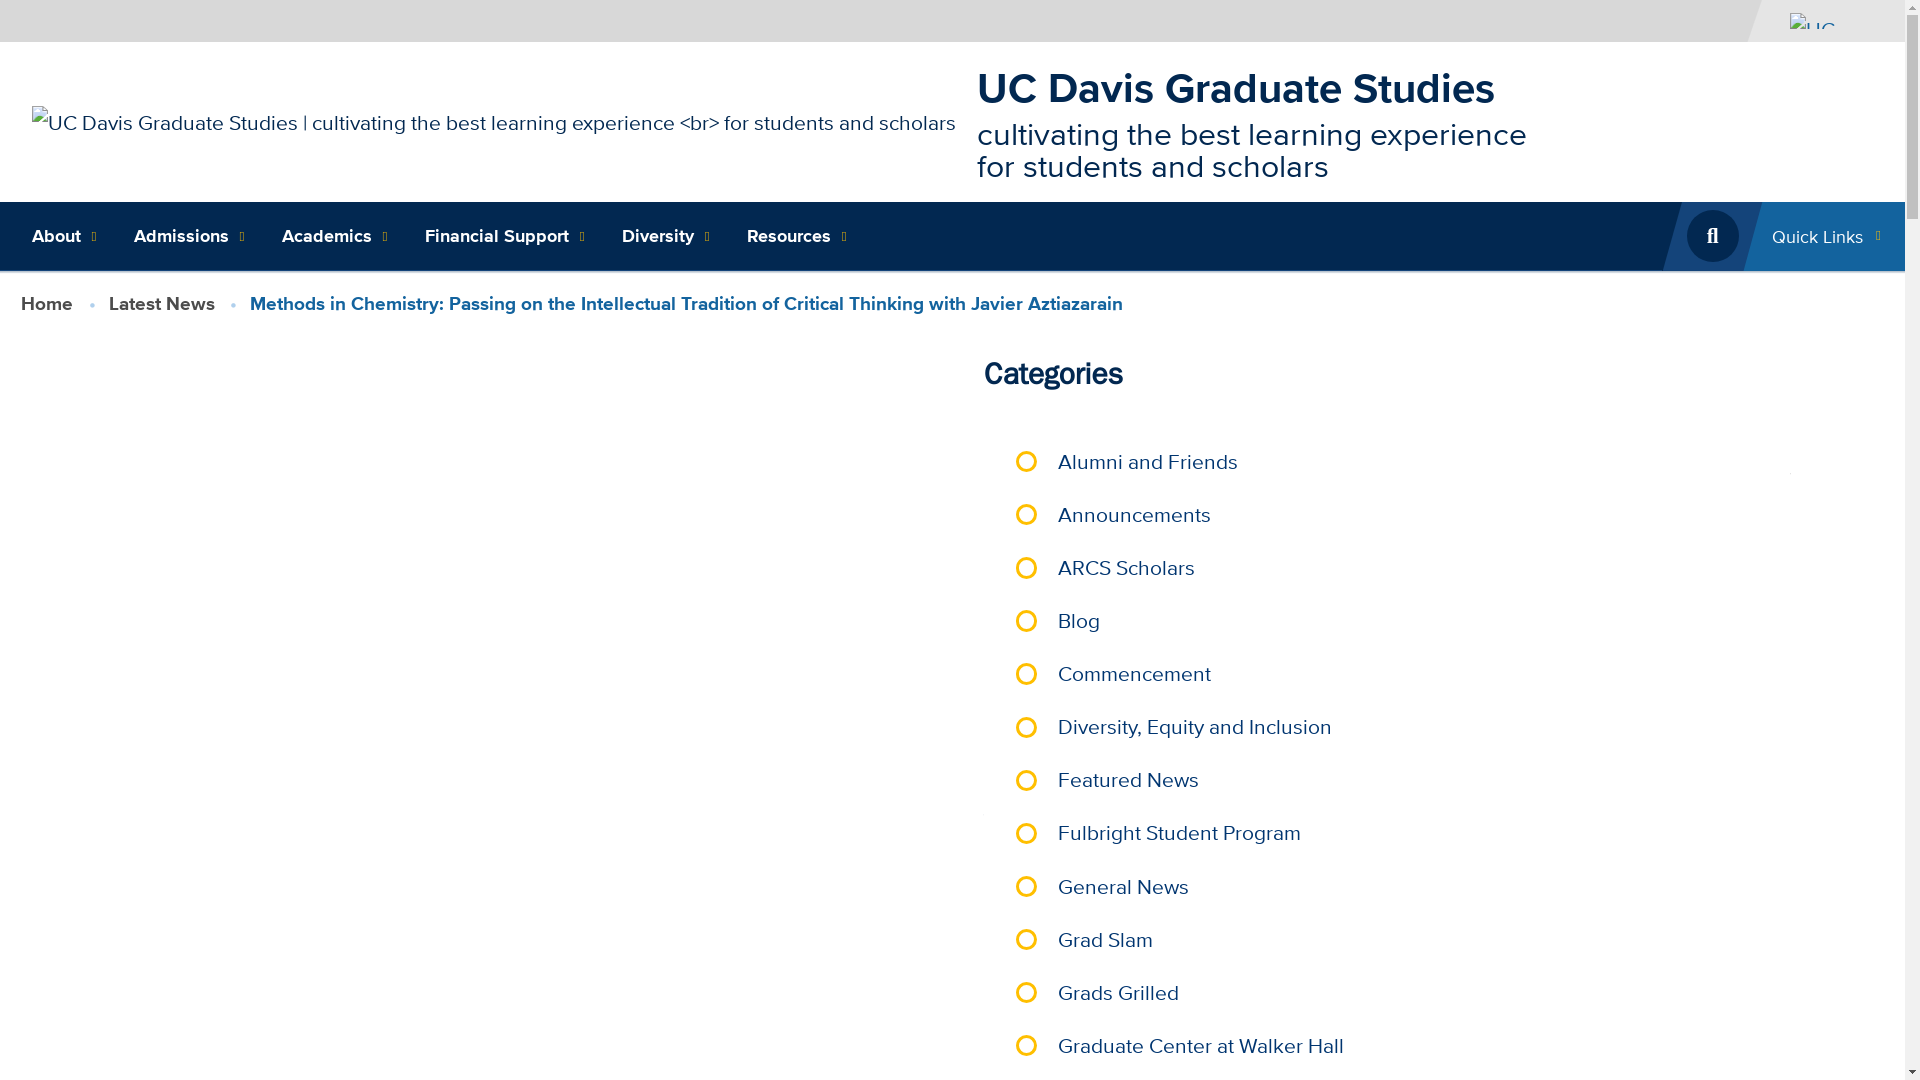 This screenshot has width=1920, height=1080. I want to click on Tuesday, March 26, 2024 - 8:58am, so click(1208, 898).